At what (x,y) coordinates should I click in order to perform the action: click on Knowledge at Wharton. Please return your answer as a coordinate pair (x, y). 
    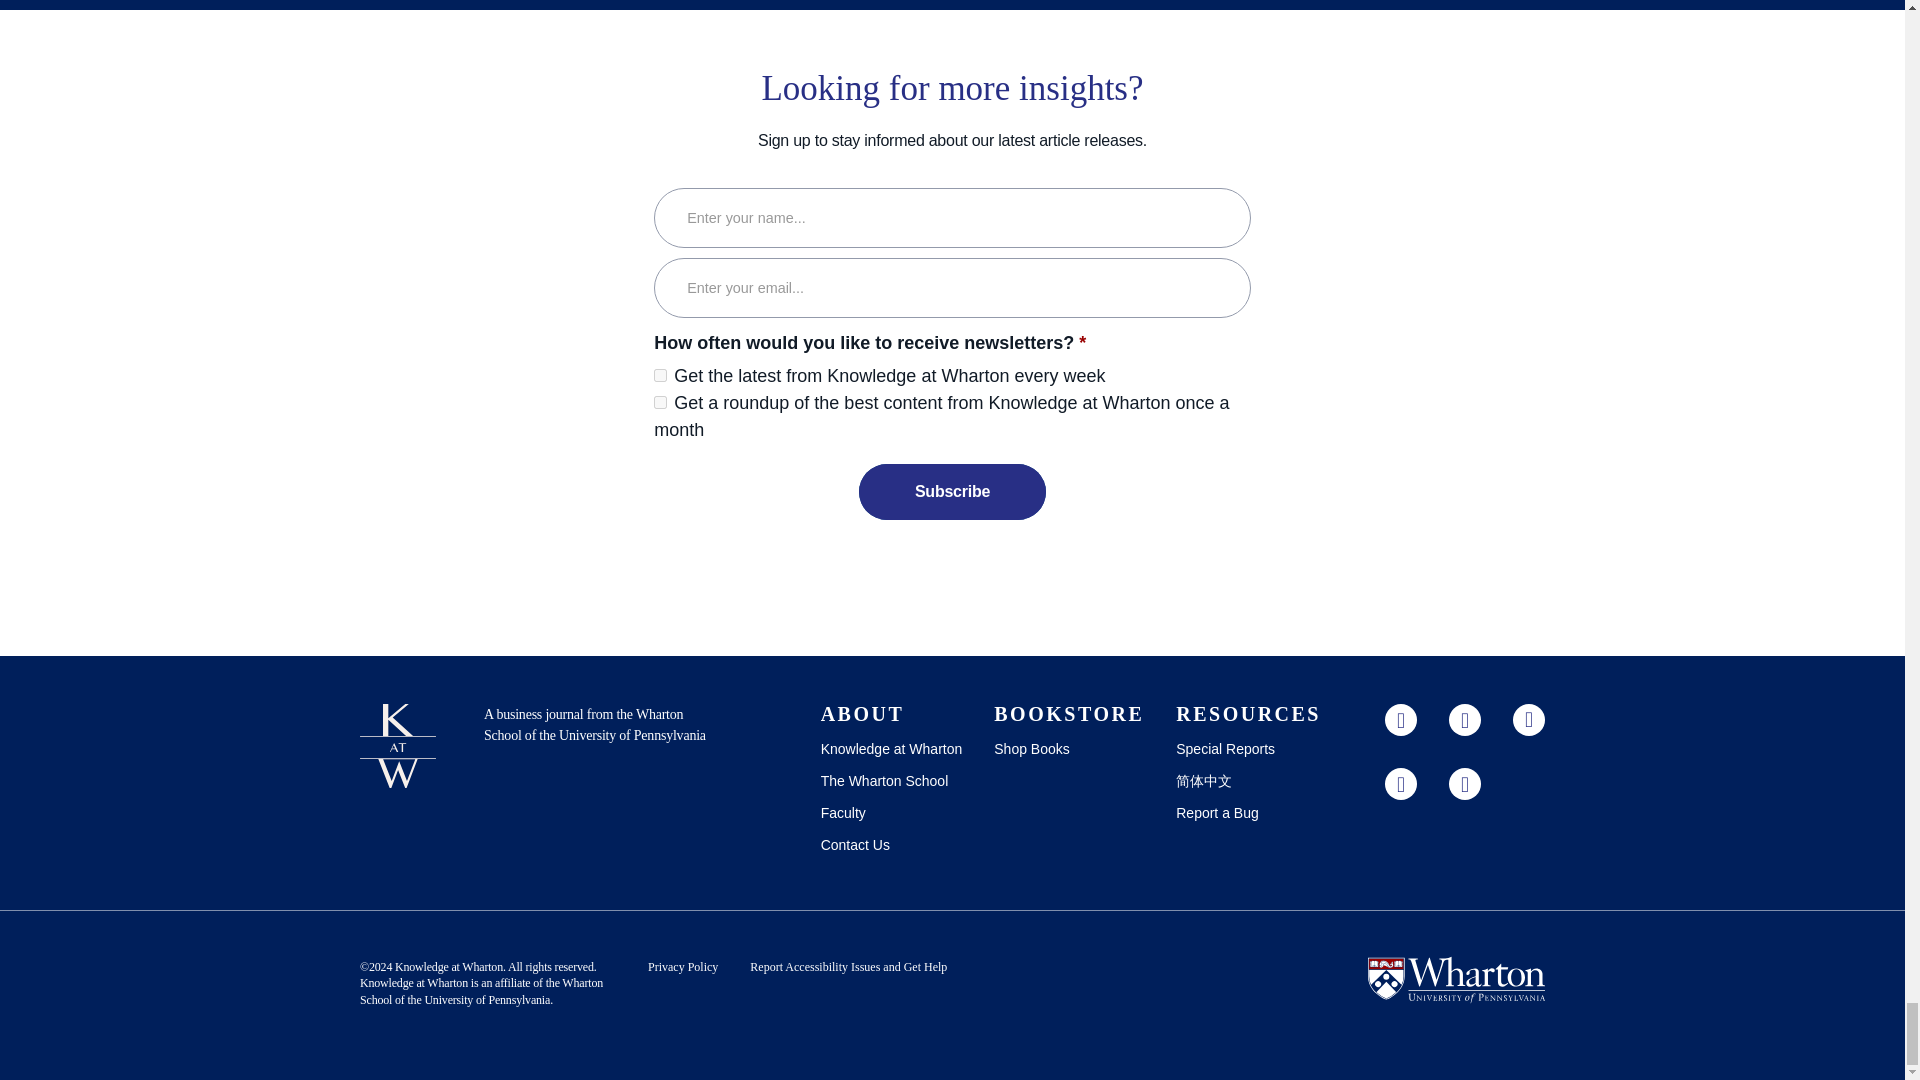
    Looking at the image, I should click on (414, 983).